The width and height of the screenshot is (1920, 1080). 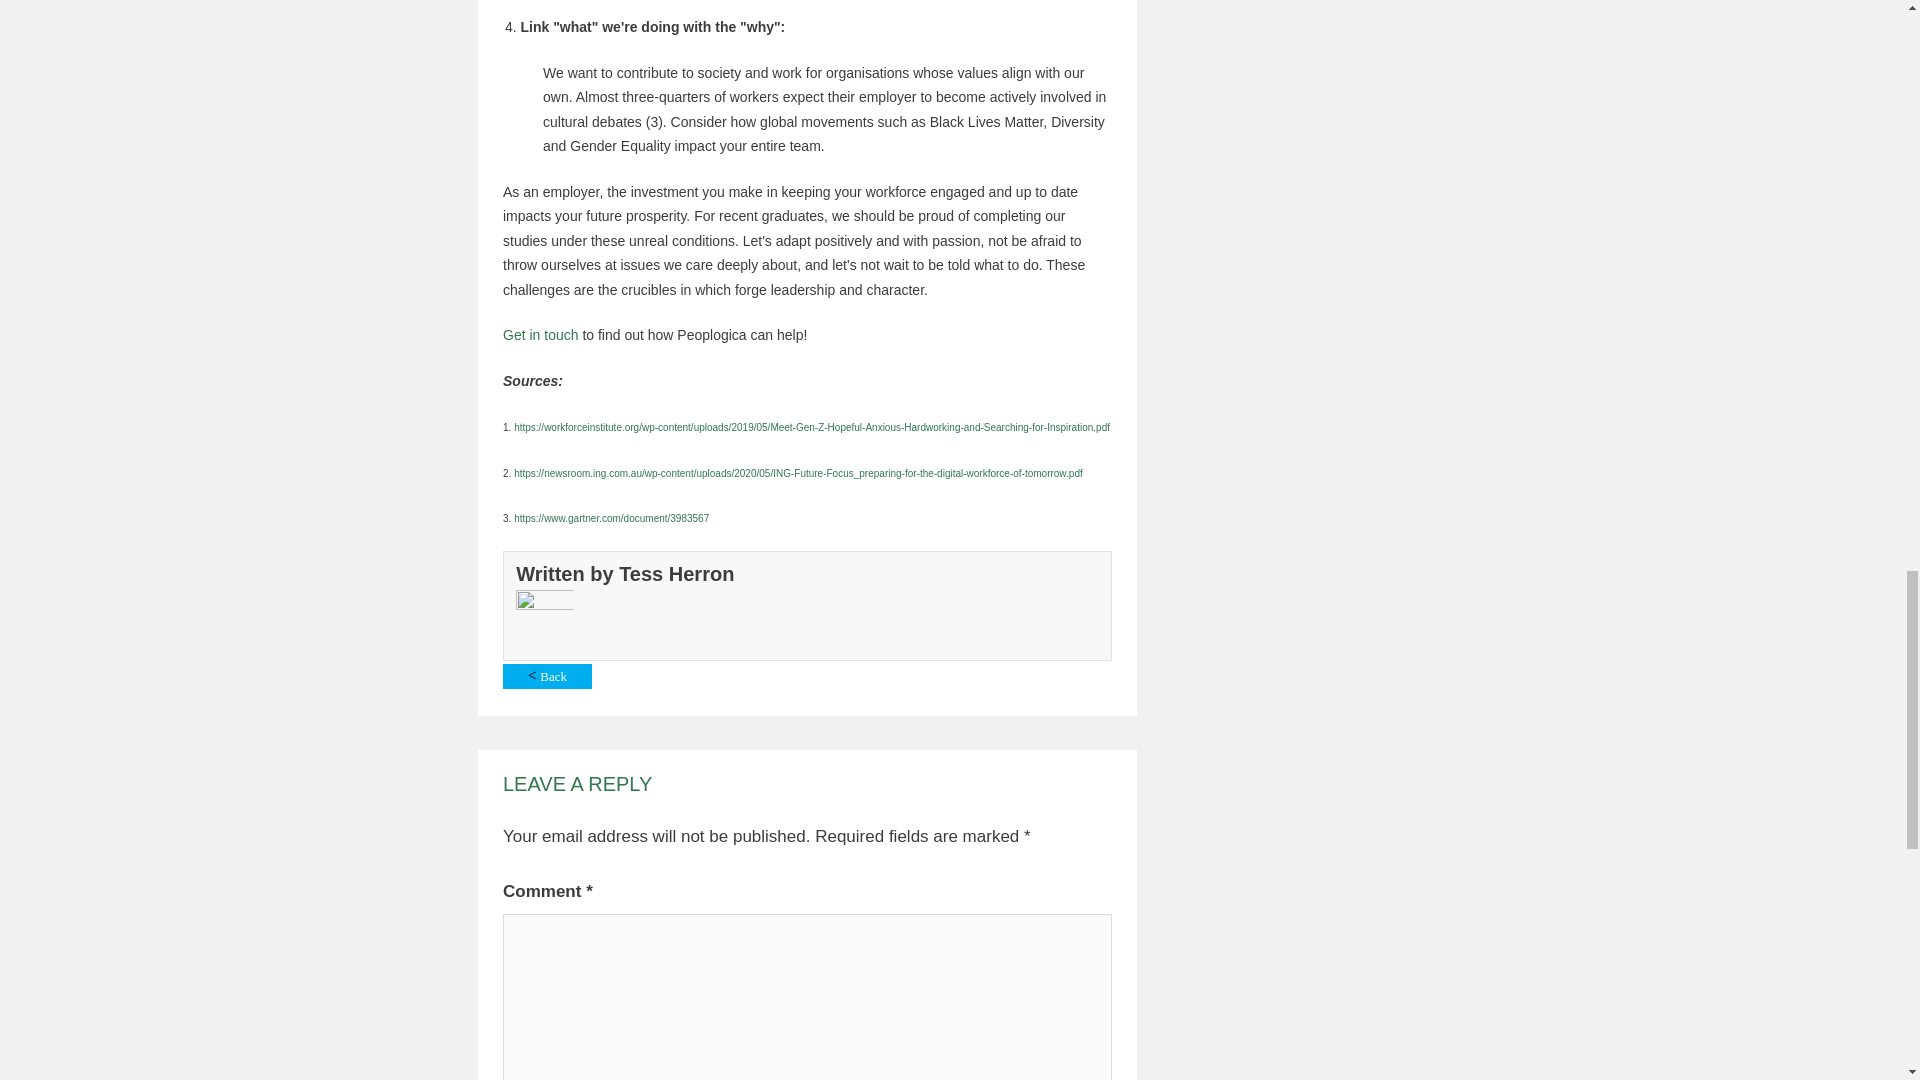 What do you see at coordinates (541, 335) in the screenshot?
I see `Get in touch` at bounding box center [541, 335].